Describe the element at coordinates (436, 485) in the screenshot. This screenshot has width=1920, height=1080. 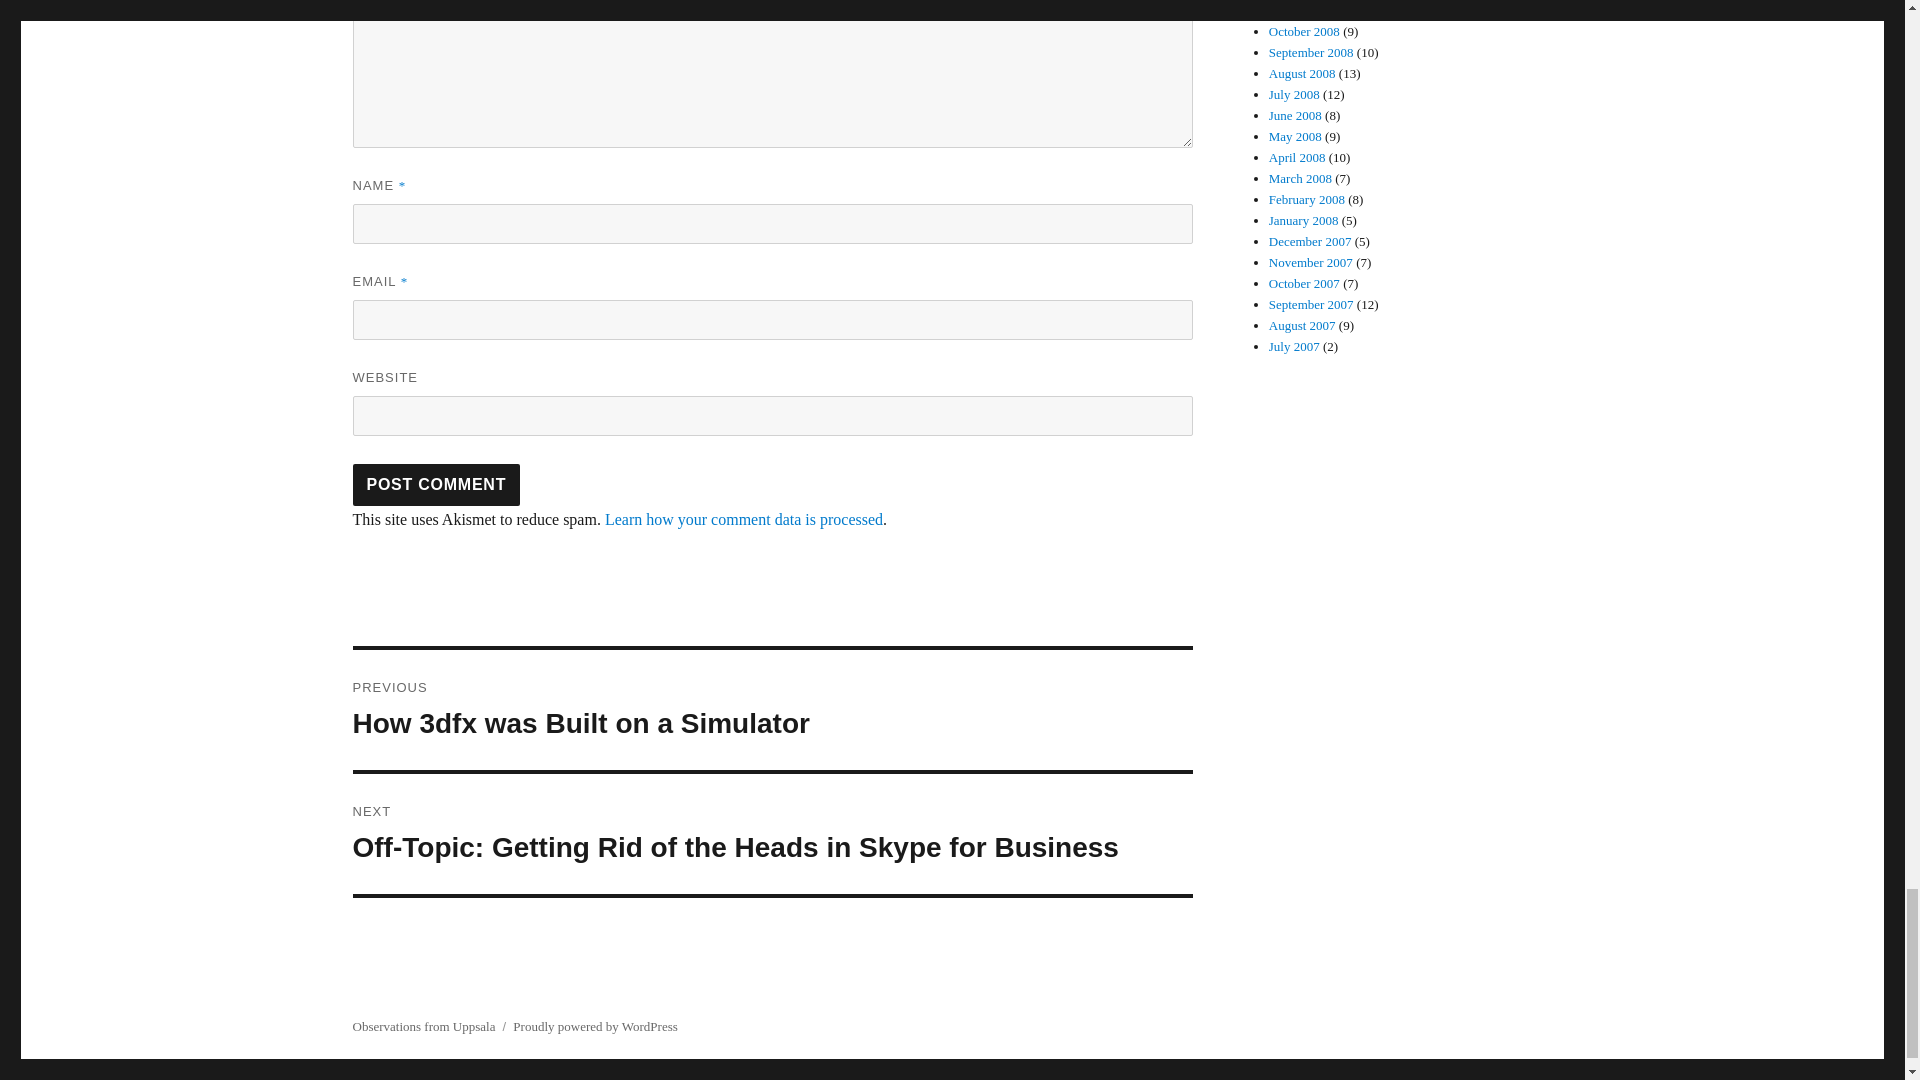
I see `Post Comment` at that location.